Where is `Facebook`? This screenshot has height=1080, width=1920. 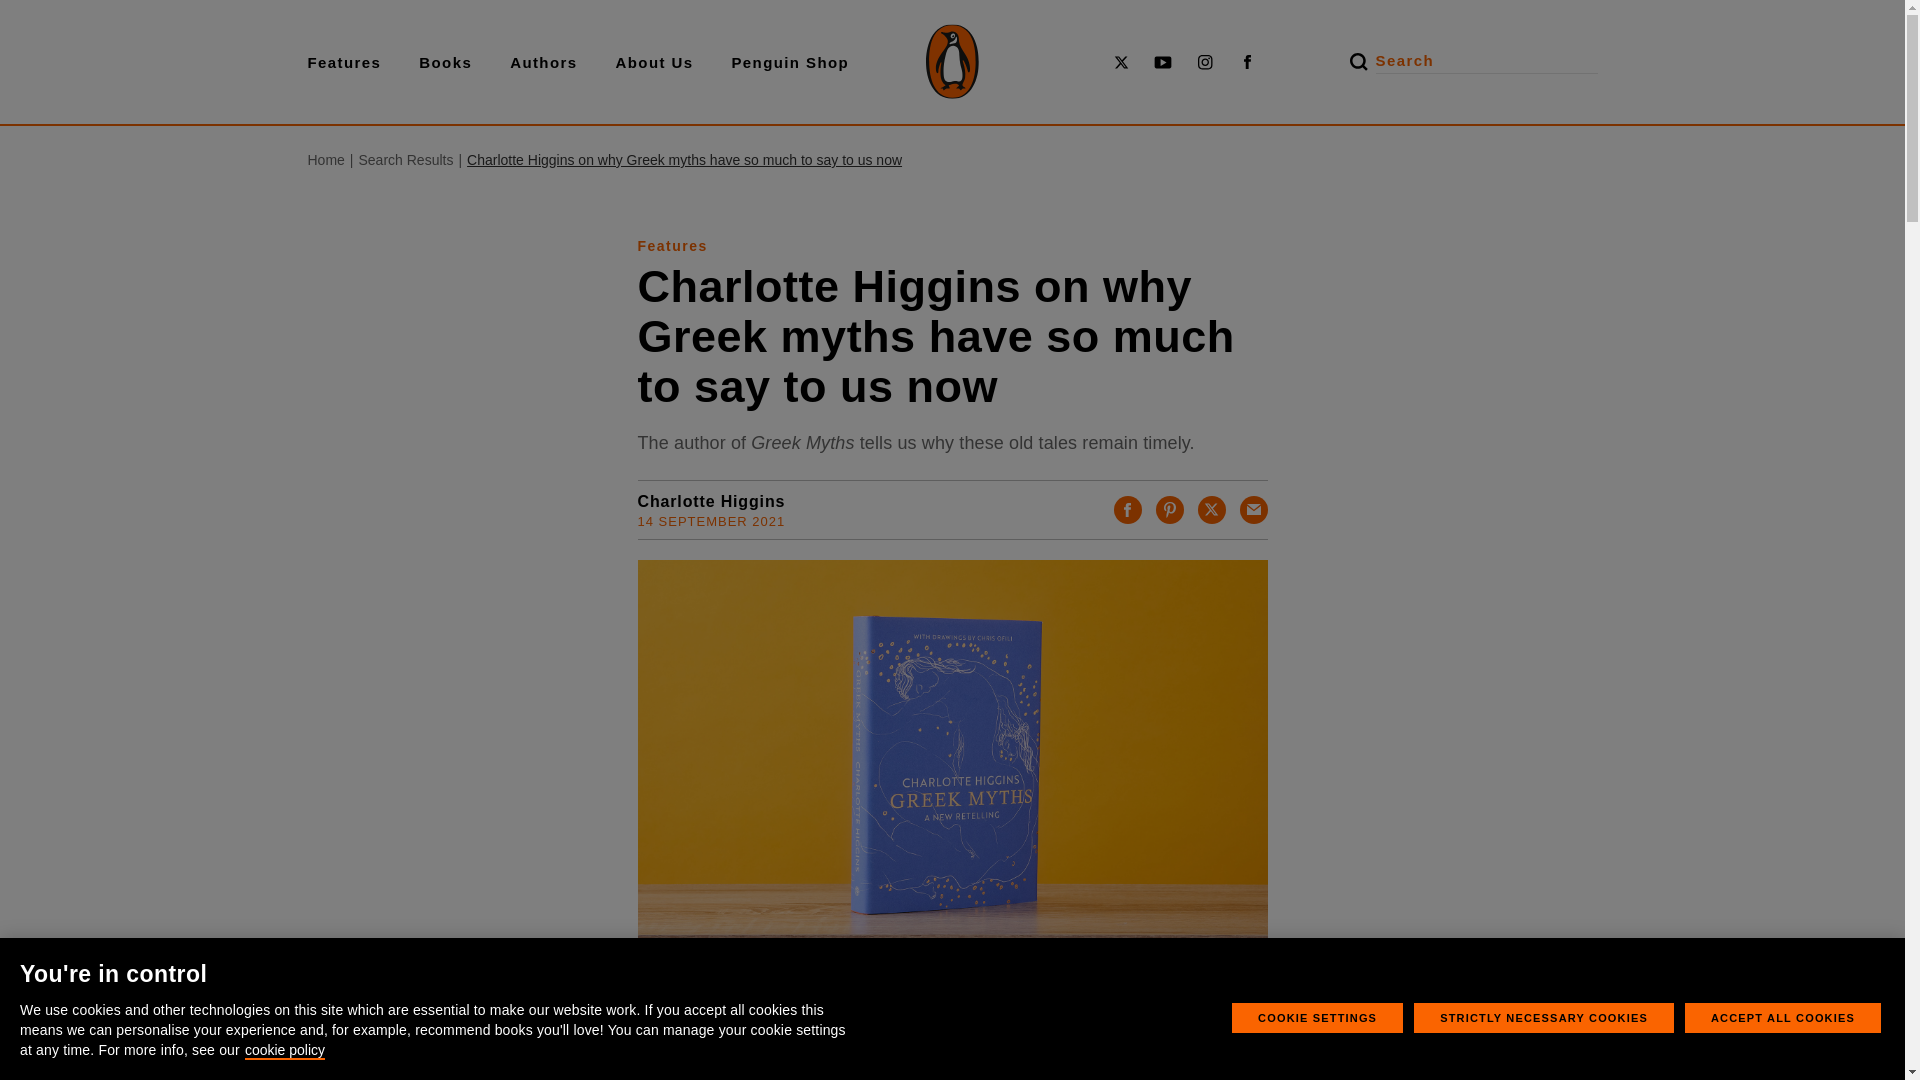 Facebook is located at coordinates (1128, 509).